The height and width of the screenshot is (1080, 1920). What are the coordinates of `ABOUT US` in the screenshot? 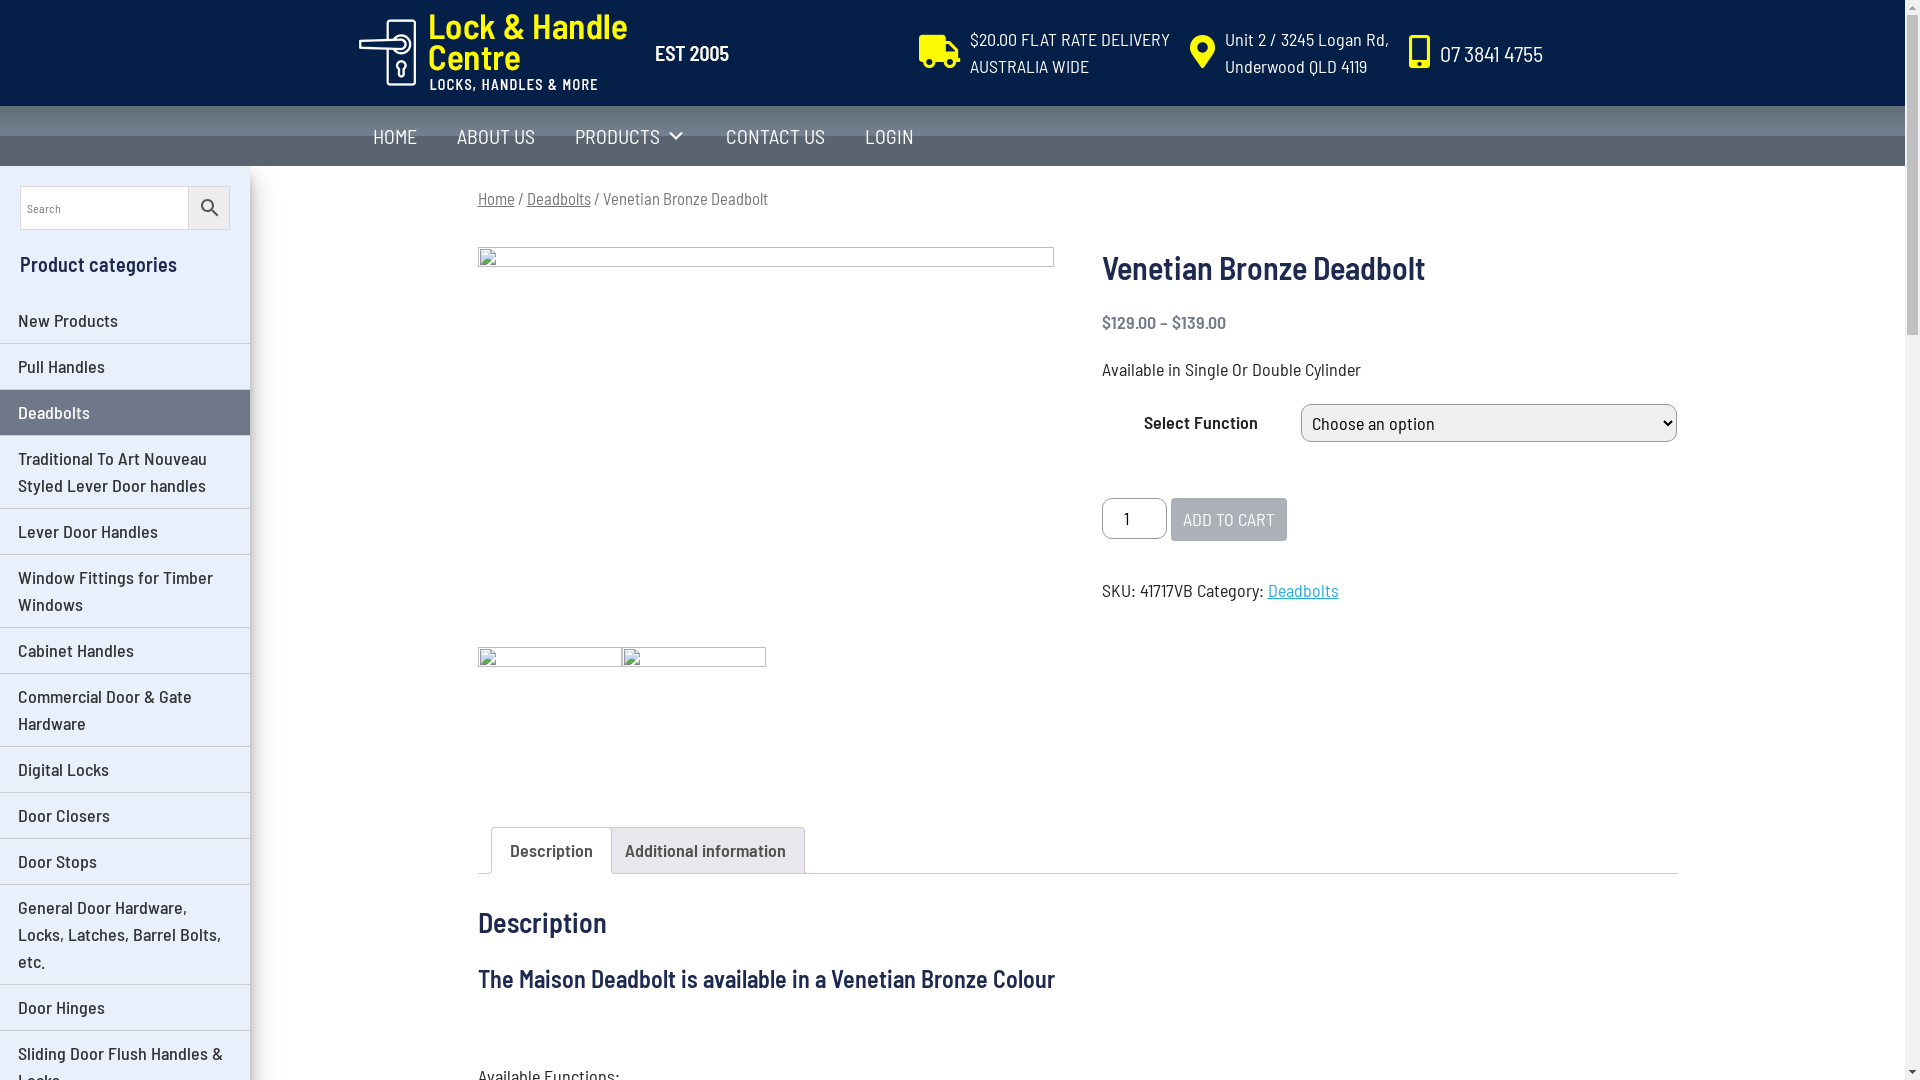 It's located at (495, 136).